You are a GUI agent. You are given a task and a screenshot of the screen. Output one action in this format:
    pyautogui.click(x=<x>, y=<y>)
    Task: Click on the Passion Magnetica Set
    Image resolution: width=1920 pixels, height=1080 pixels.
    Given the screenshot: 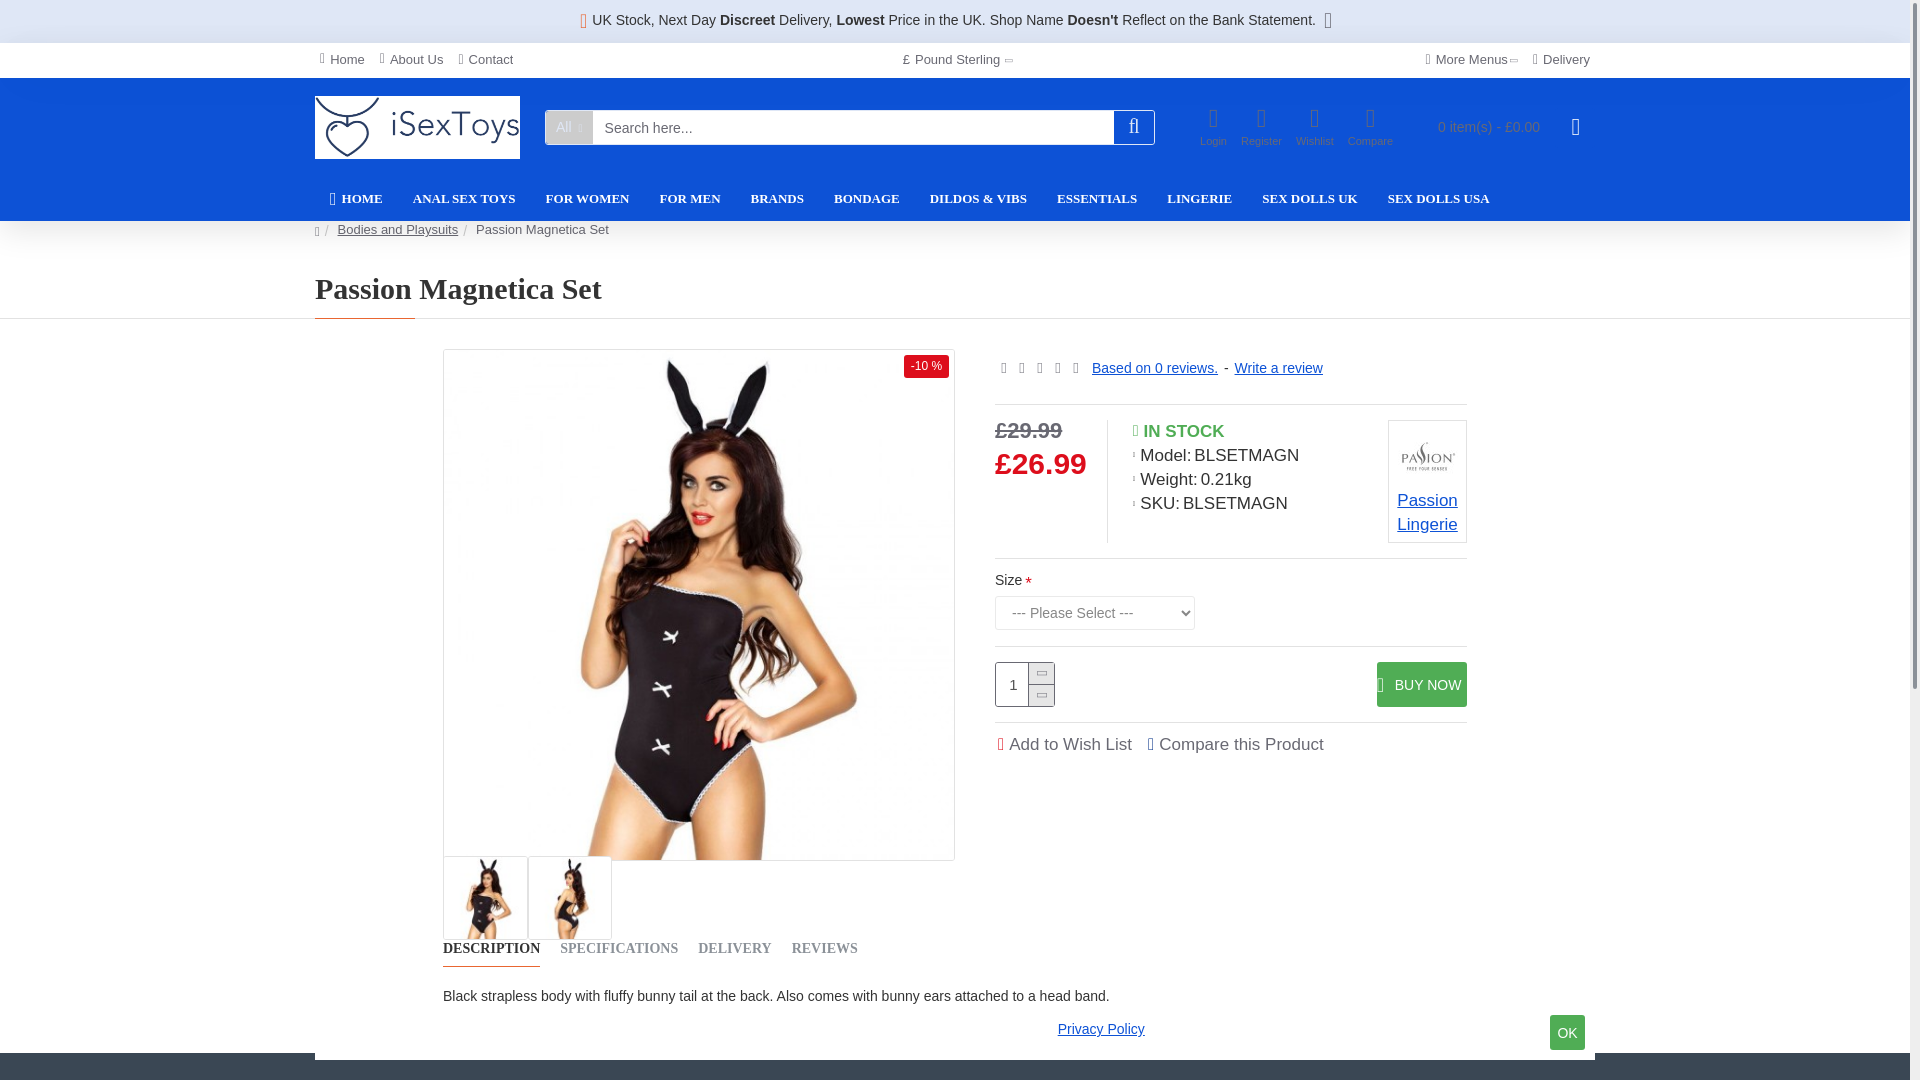 What is the action you would take?
    pyautogui.click(x=486, y=898)
    